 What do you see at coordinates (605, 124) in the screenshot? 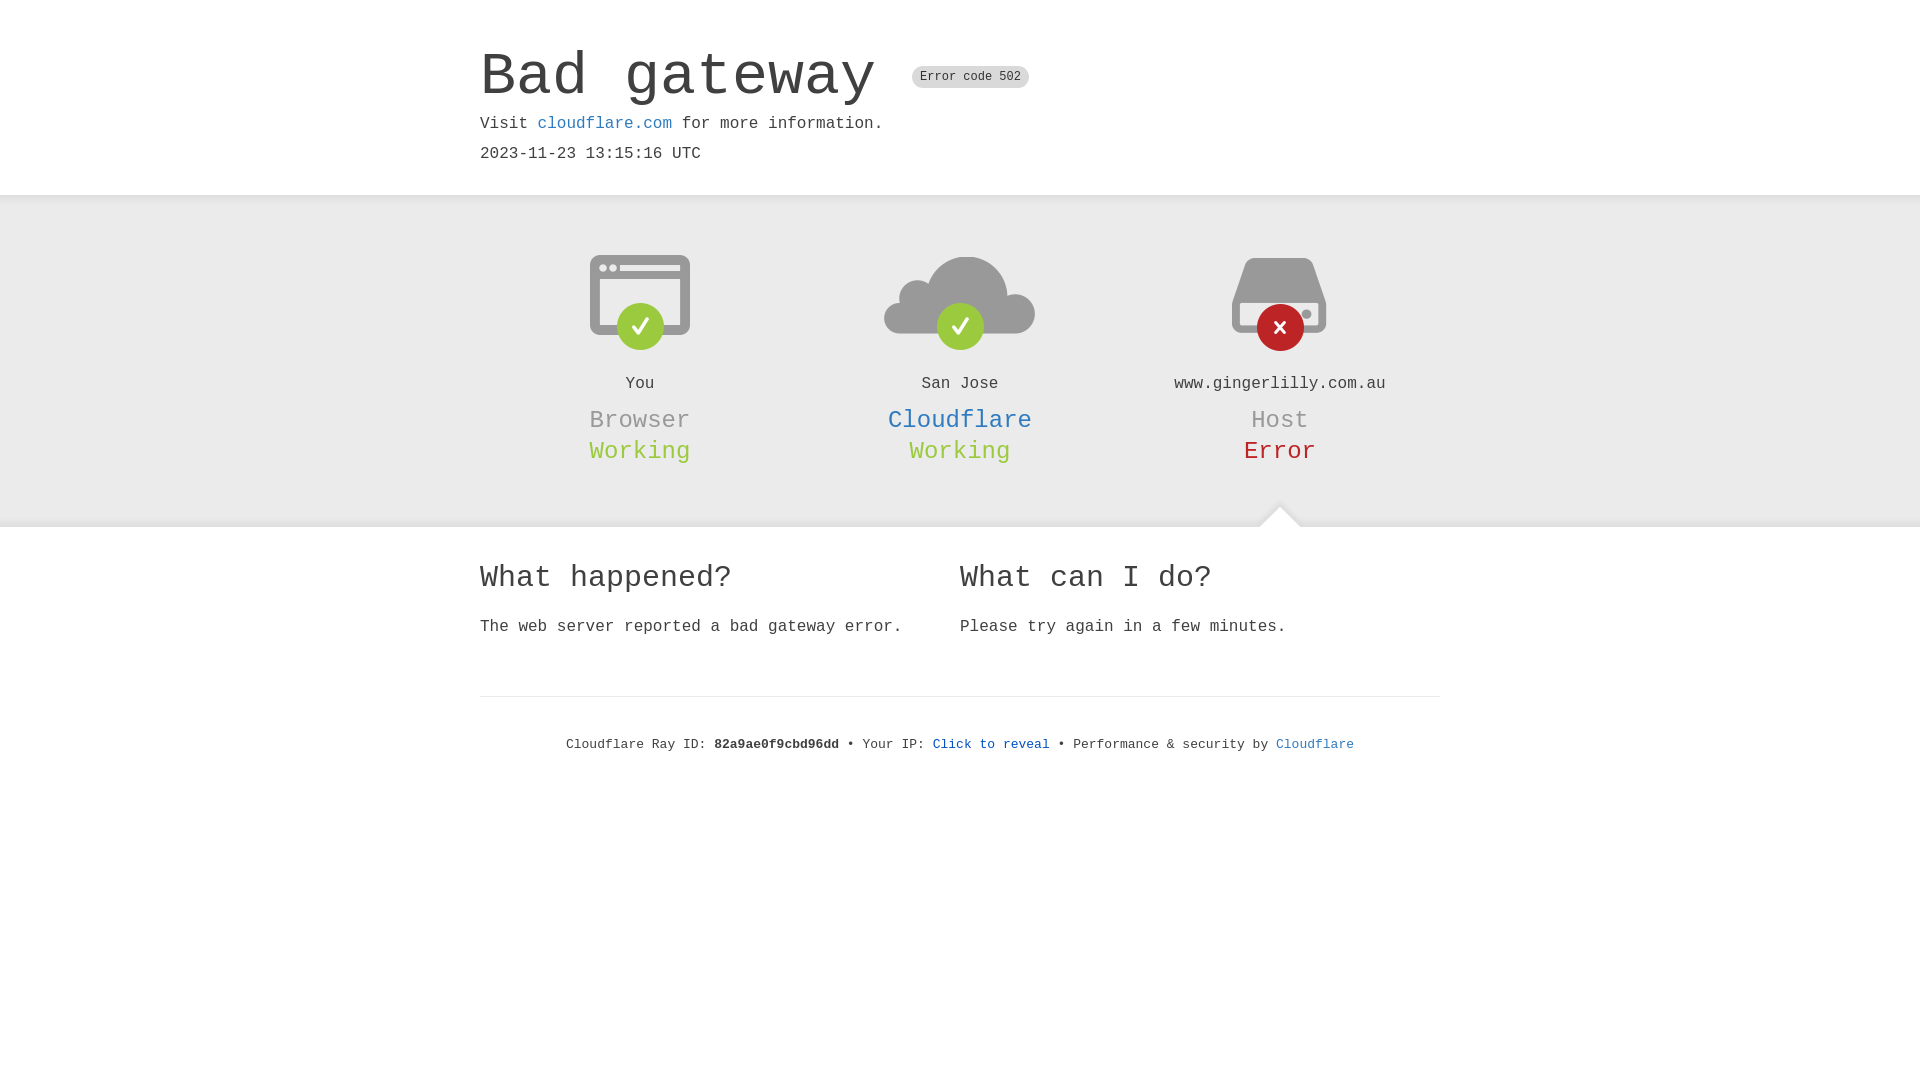
I see `cloudflare.com` at bounding box center [605, 124].